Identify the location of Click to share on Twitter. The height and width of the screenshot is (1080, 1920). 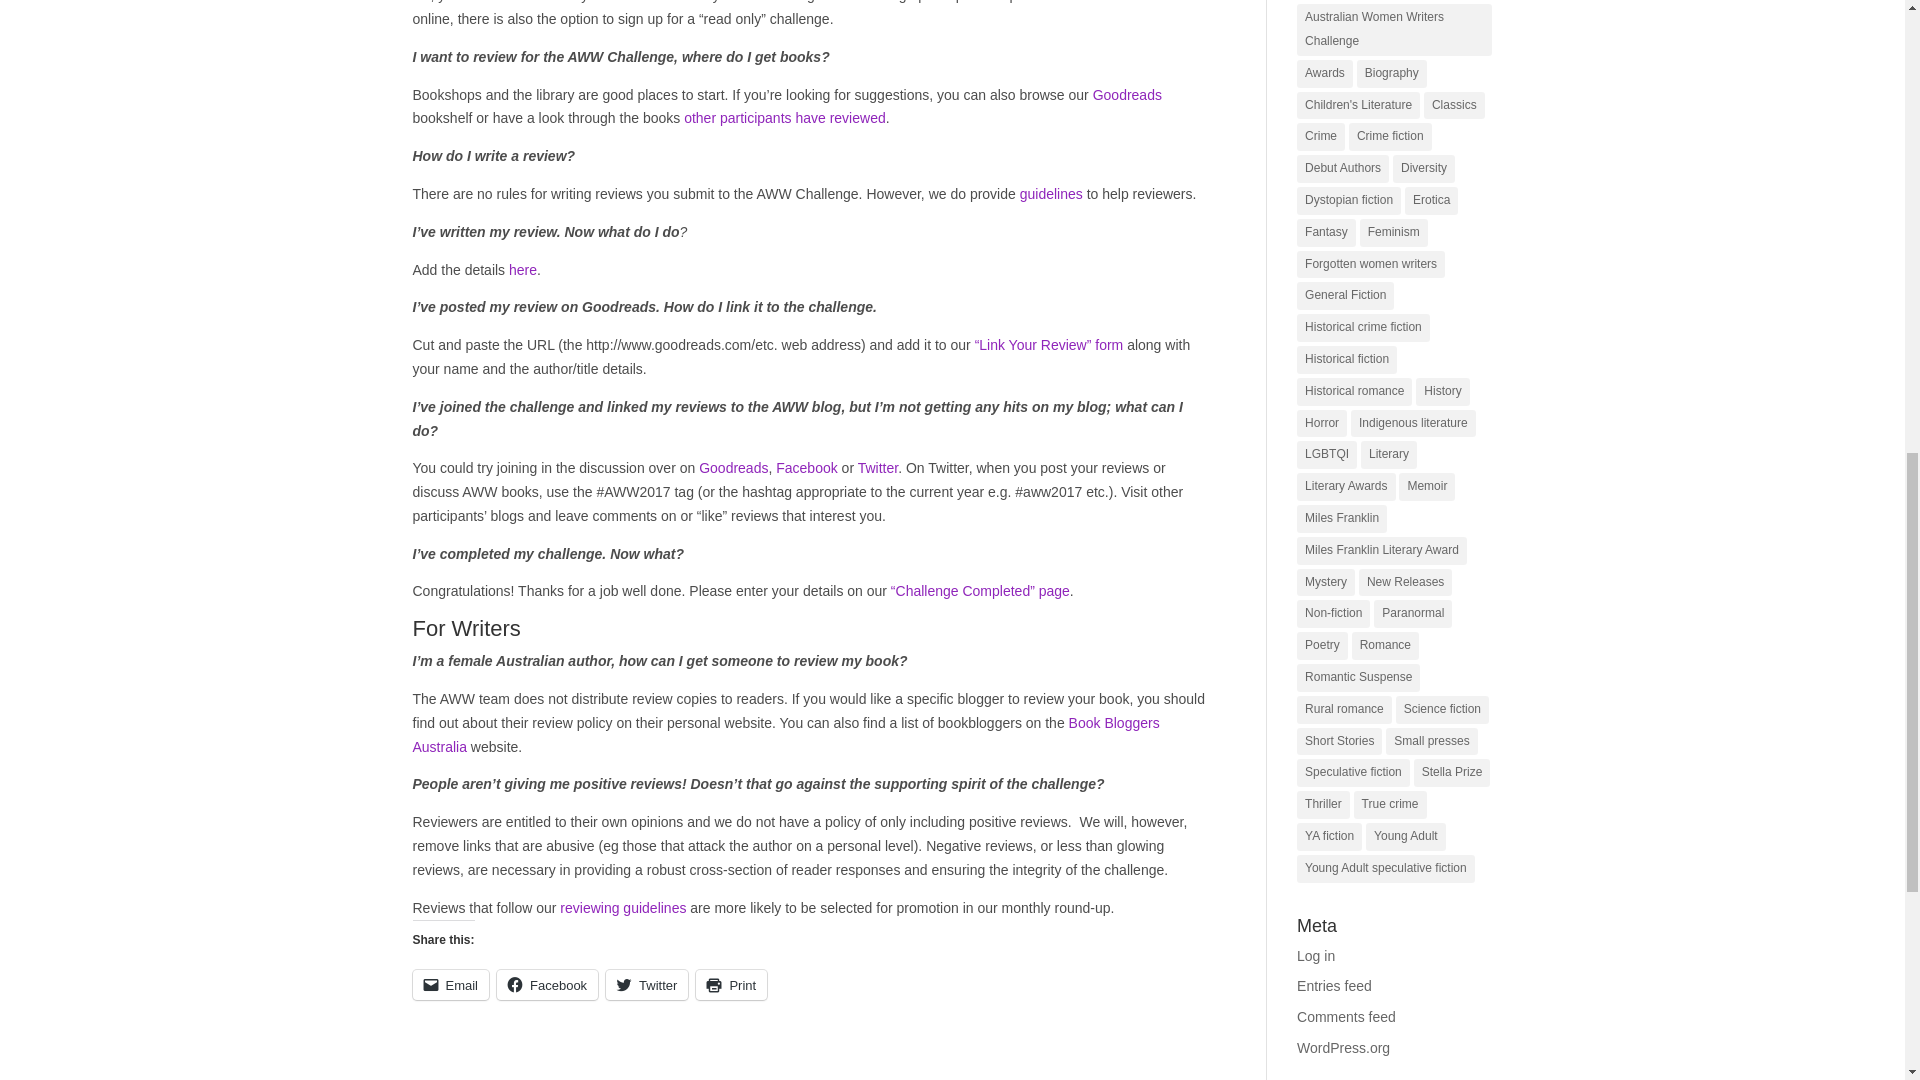
(646, 984).